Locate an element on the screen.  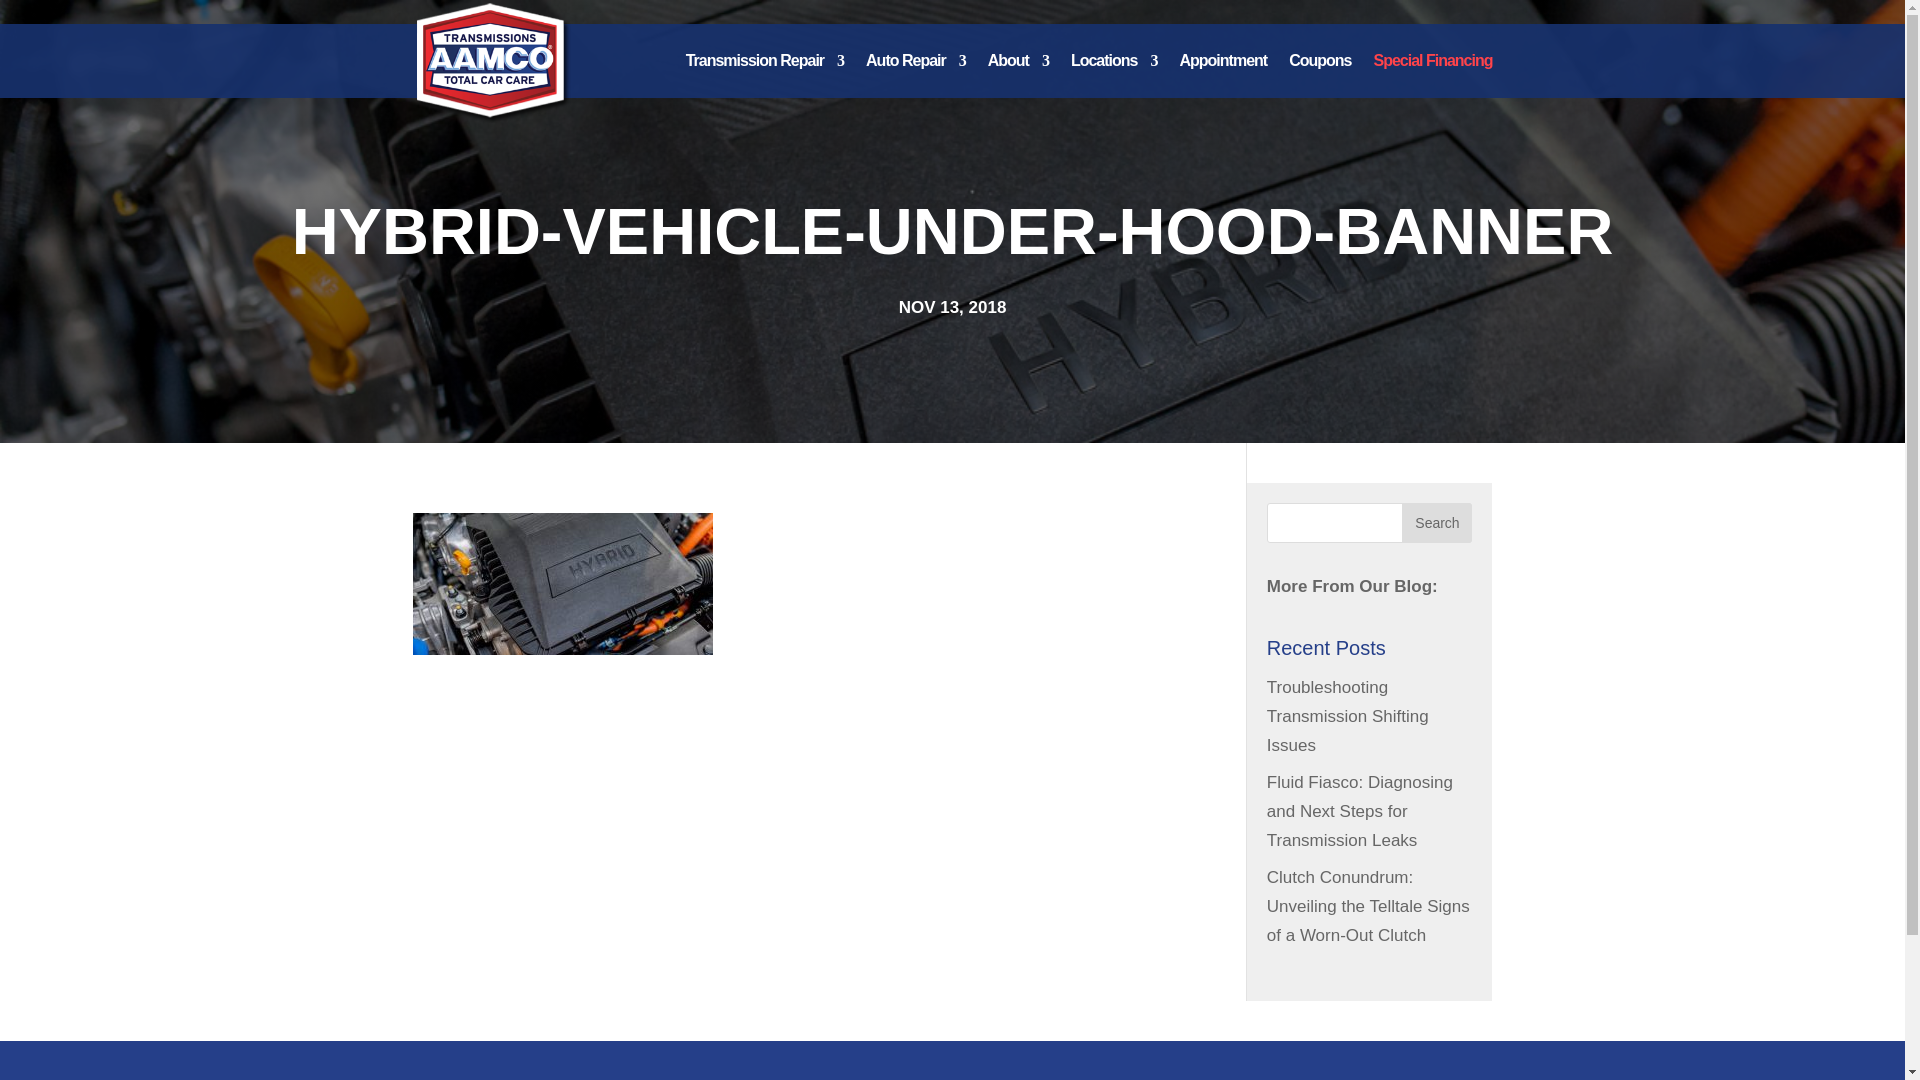
Search is located at coordinates (1436, 523).